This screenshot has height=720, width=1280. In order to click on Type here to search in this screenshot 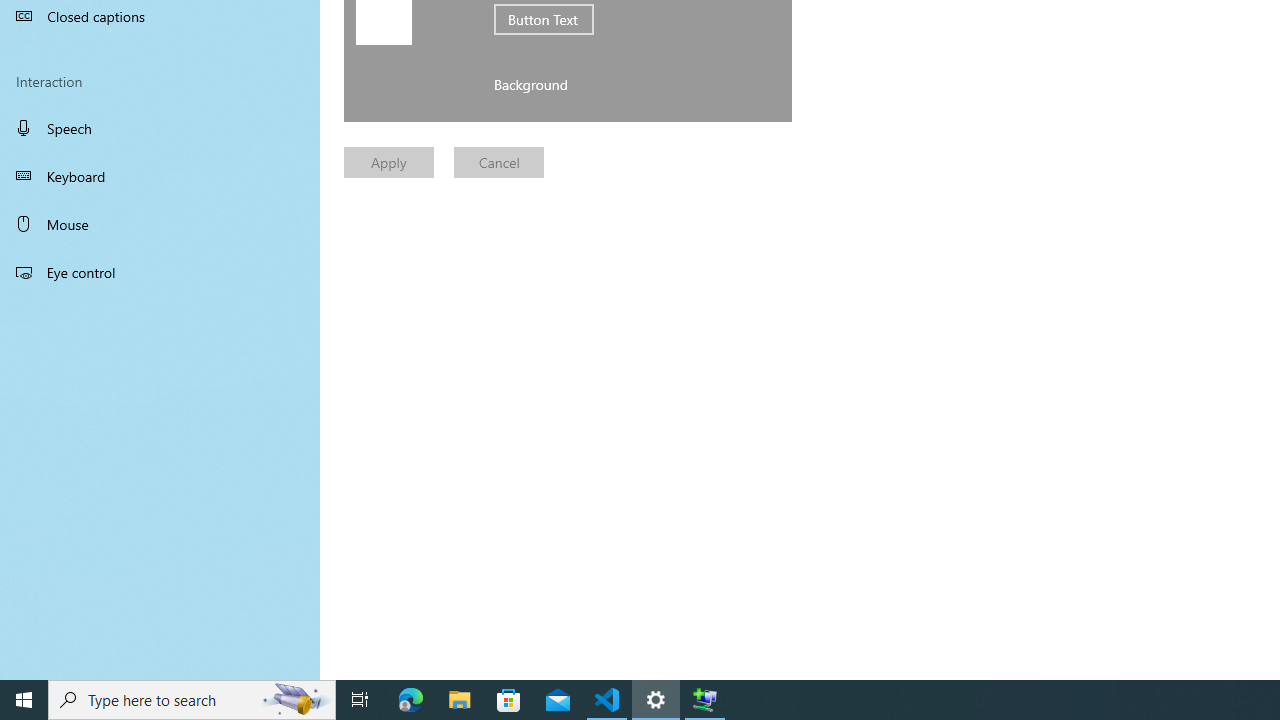, I will do `click(192, 700)`.